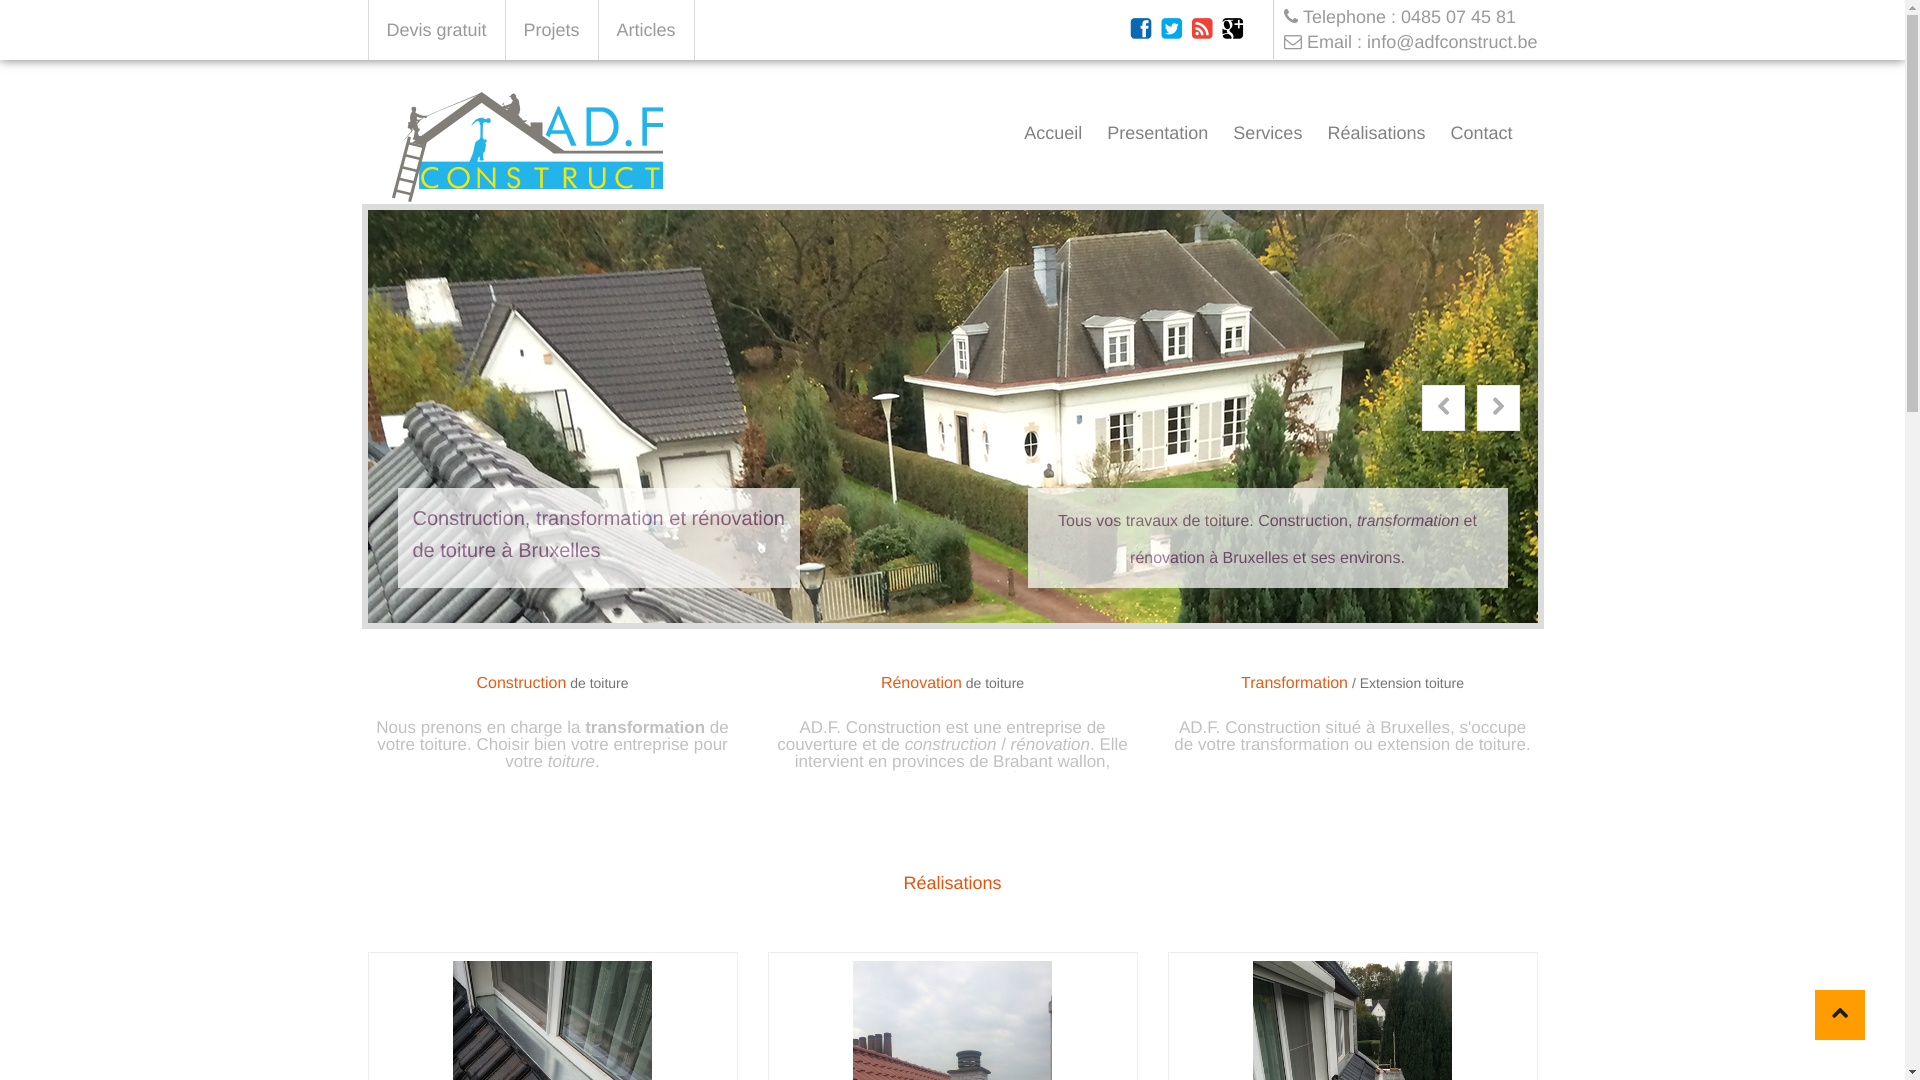 The image size is (1920, 1080). Describe the element at coordinates (1234, 30) in the screenshot. I see `Google+` at that location.